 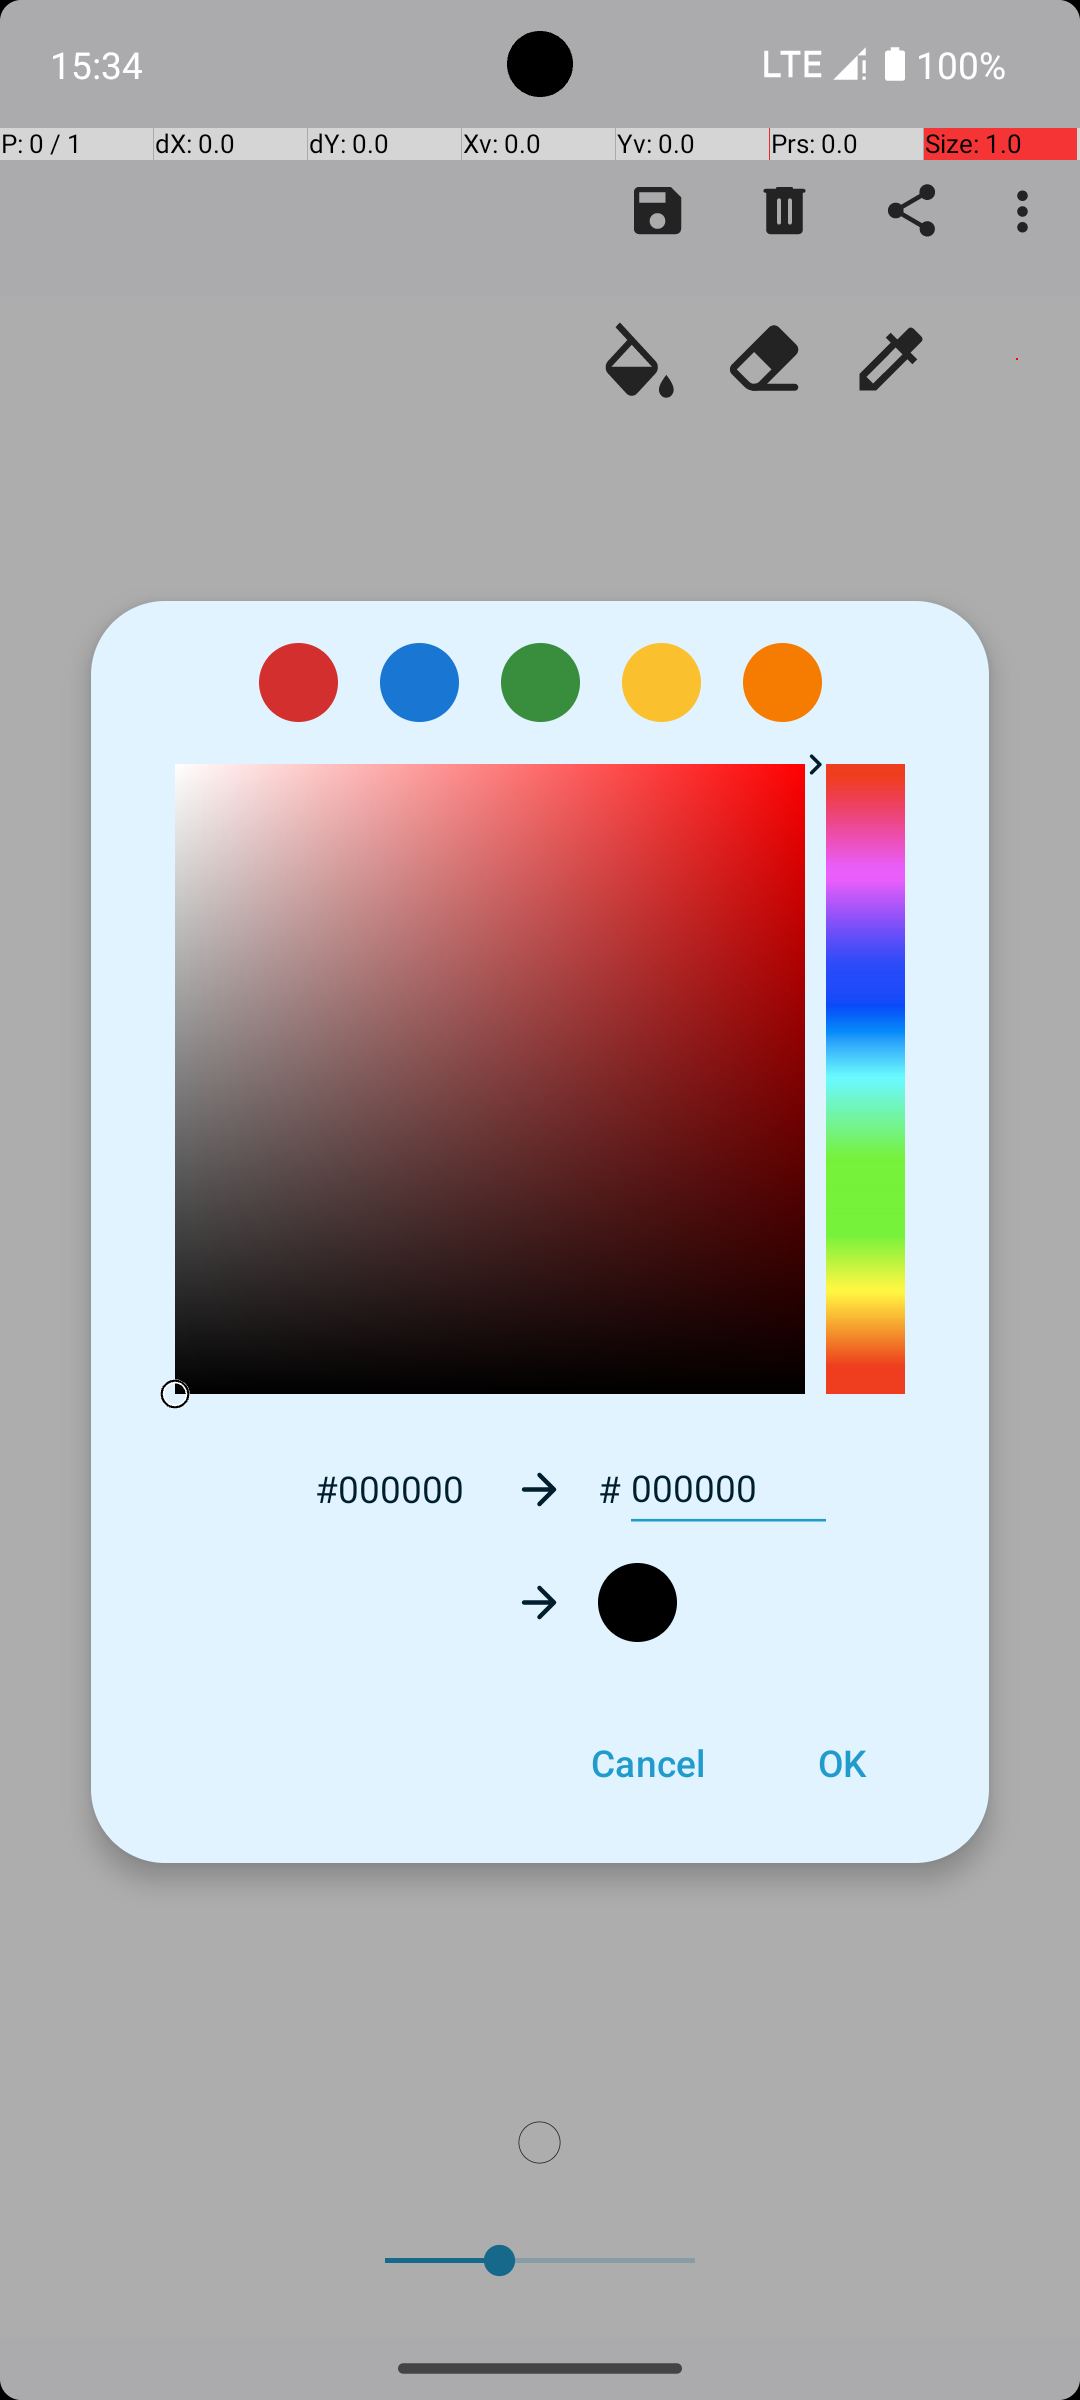 I want to click on 000000, so click(x=728, y=1489).